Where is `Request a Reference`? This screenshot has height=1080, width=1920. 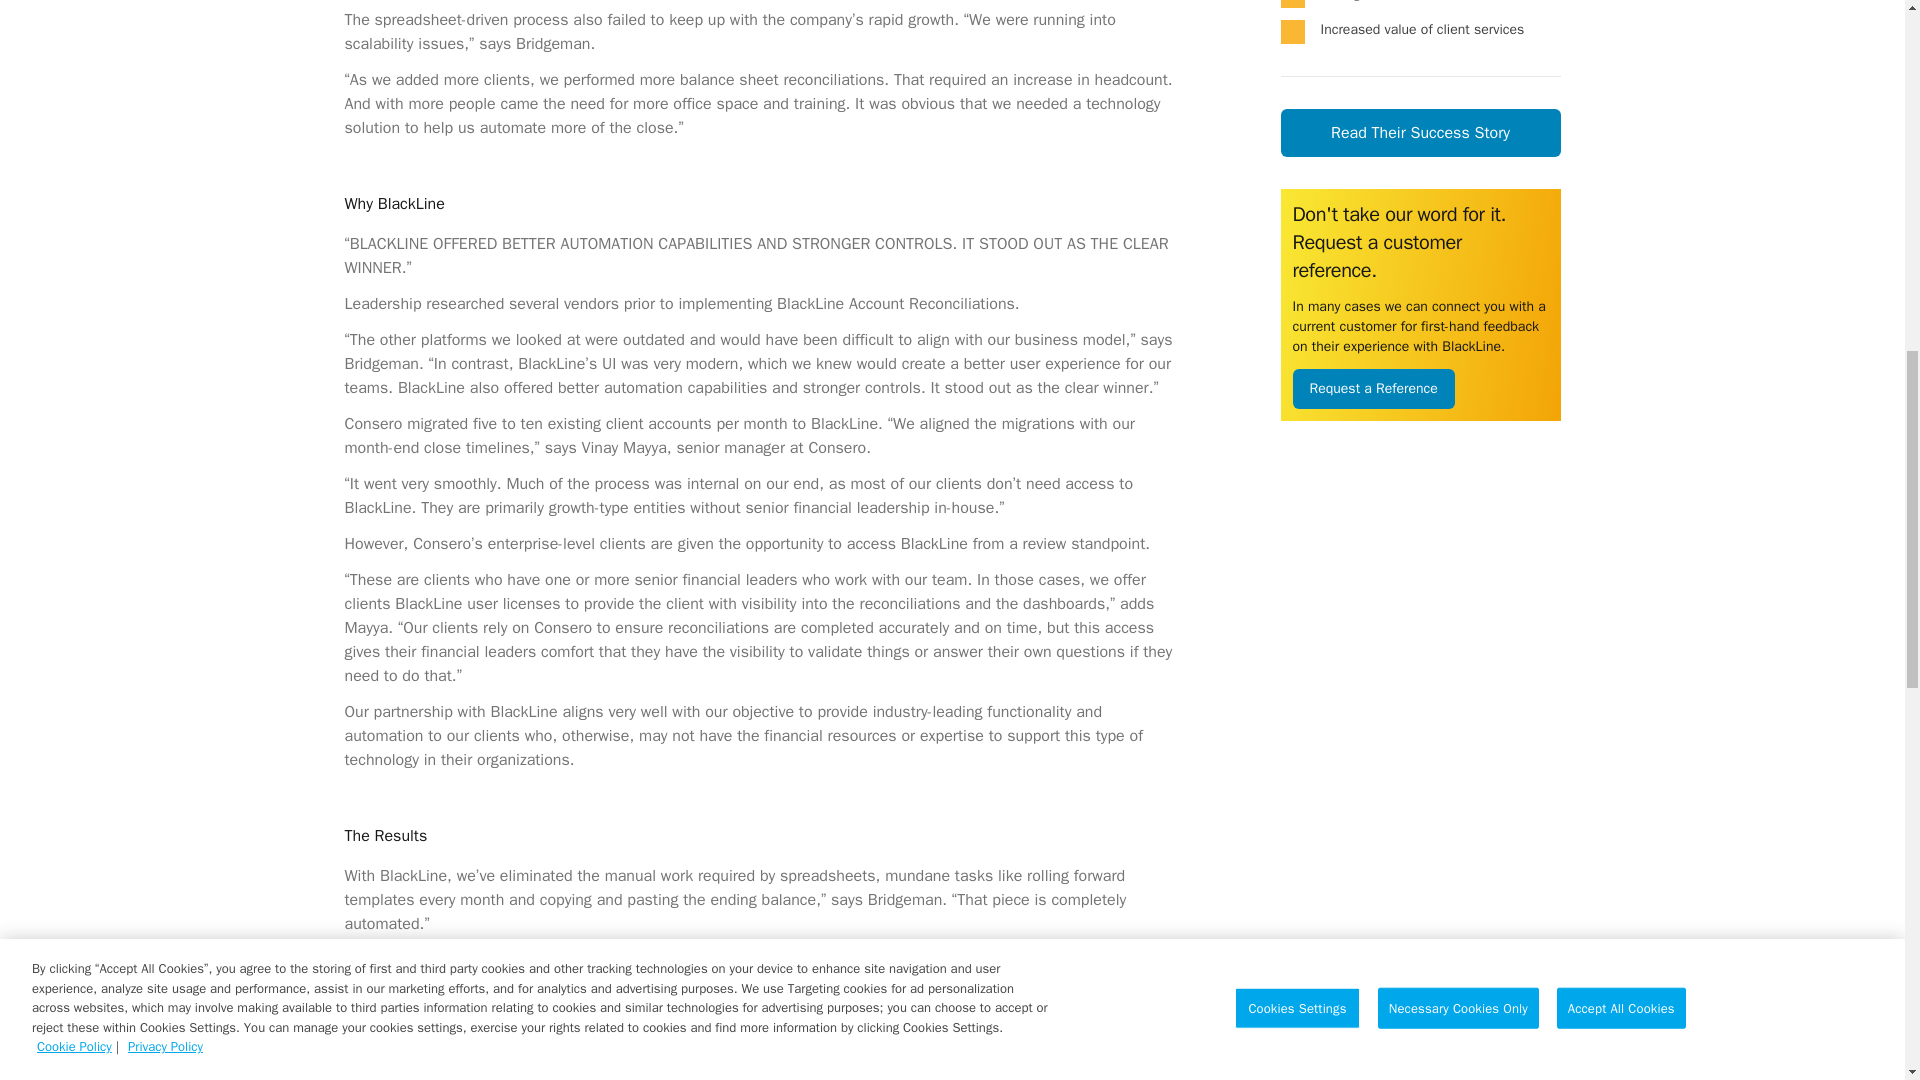 Request a Reference is located at coordinates (1372, 389).